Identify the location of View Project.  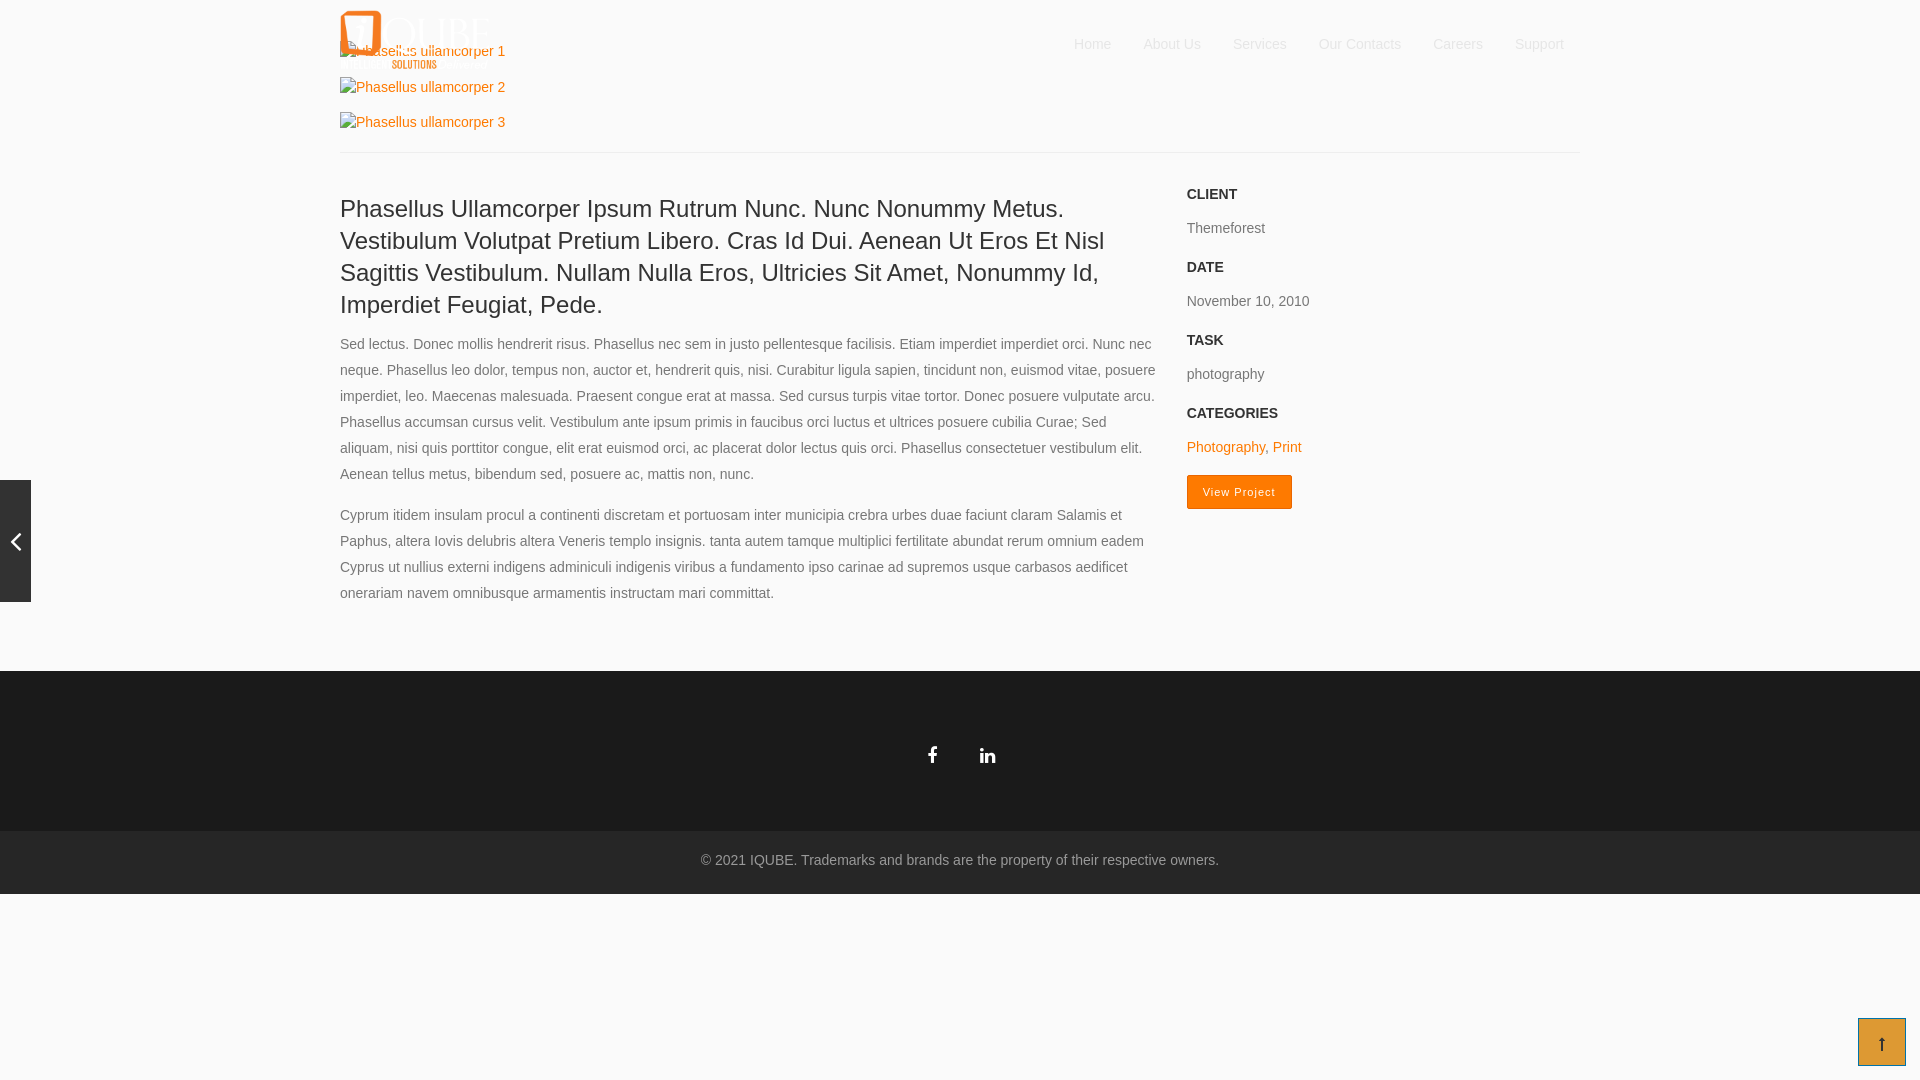
(1240, 492).